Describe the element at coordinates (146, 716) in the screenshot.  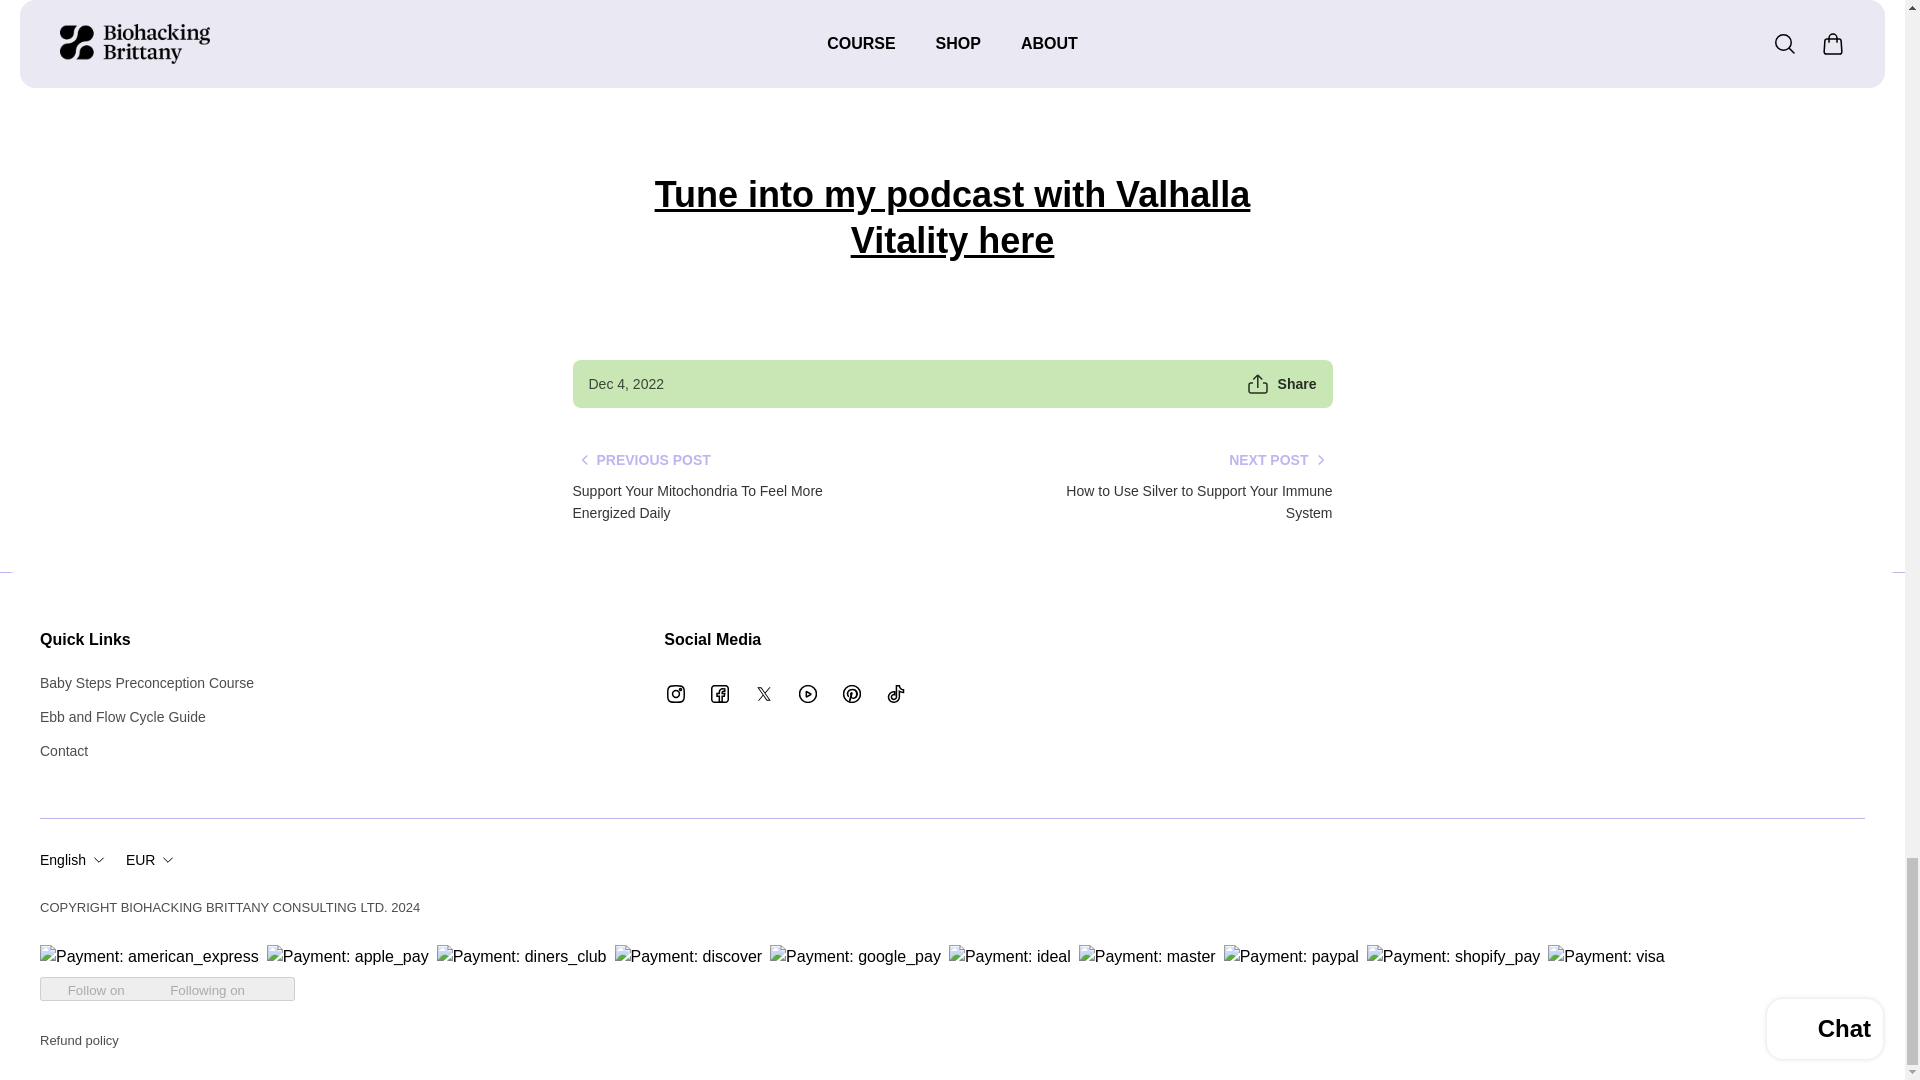
I see `Ebb and Flow Cycle Guide` at that location.